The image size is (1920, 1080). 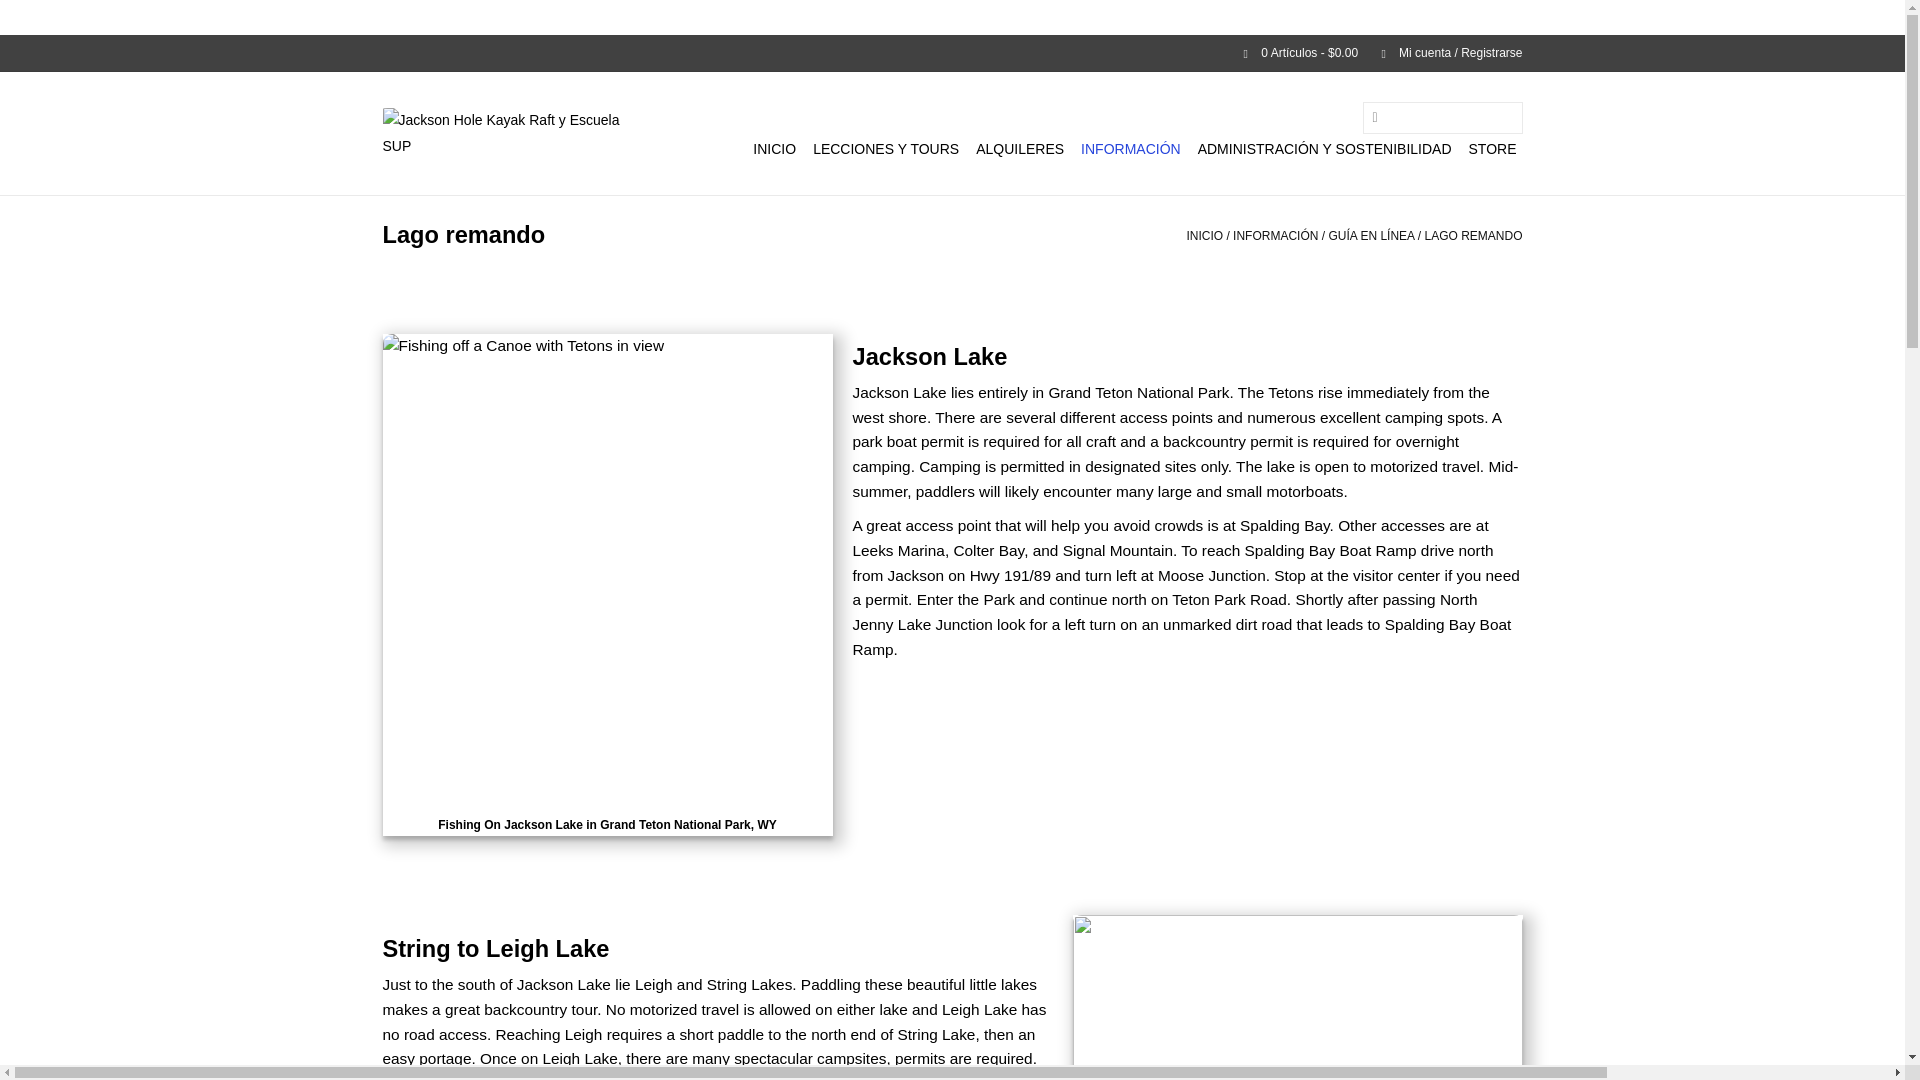 What do you see at coordinates (390, 52) in the screenshot?
I see `English` at bounding box center [390, 52].